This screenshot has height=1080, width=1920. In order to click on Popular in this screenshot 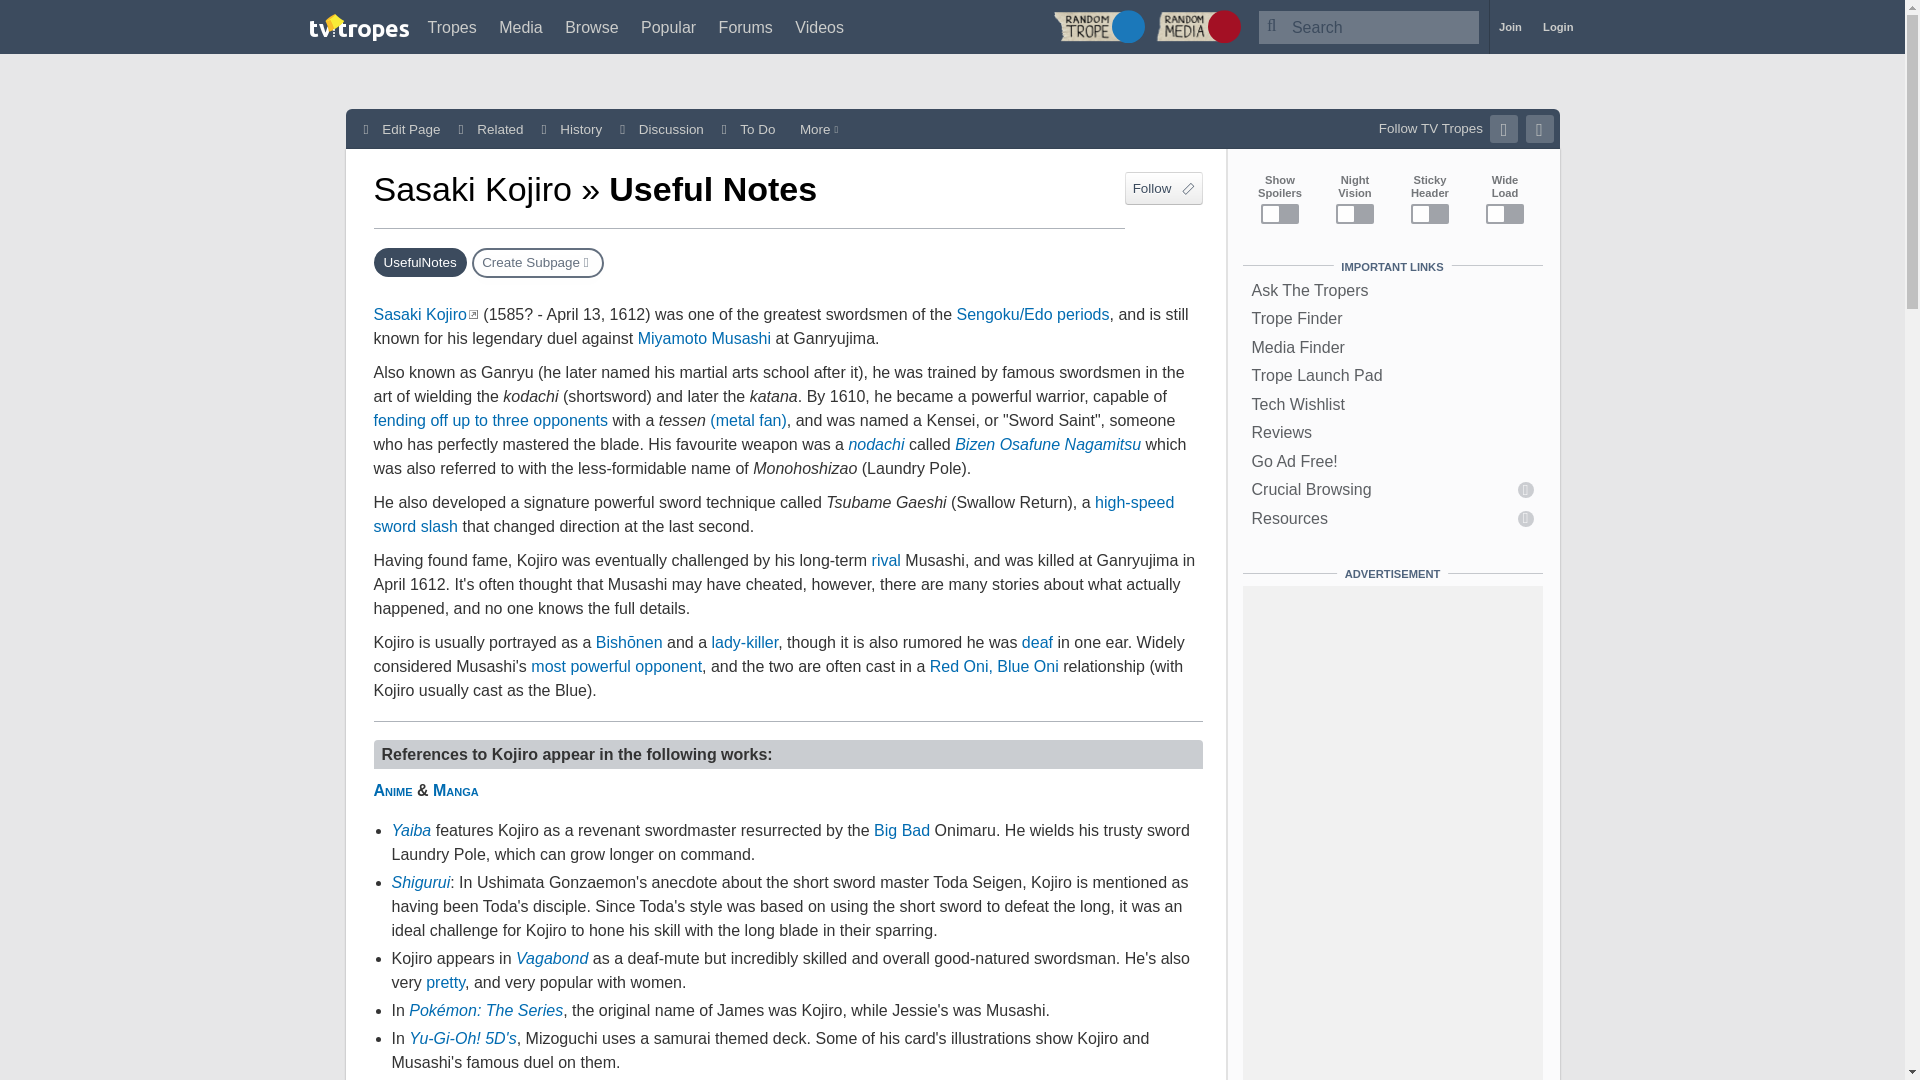, I will do `click(668, 27)`.